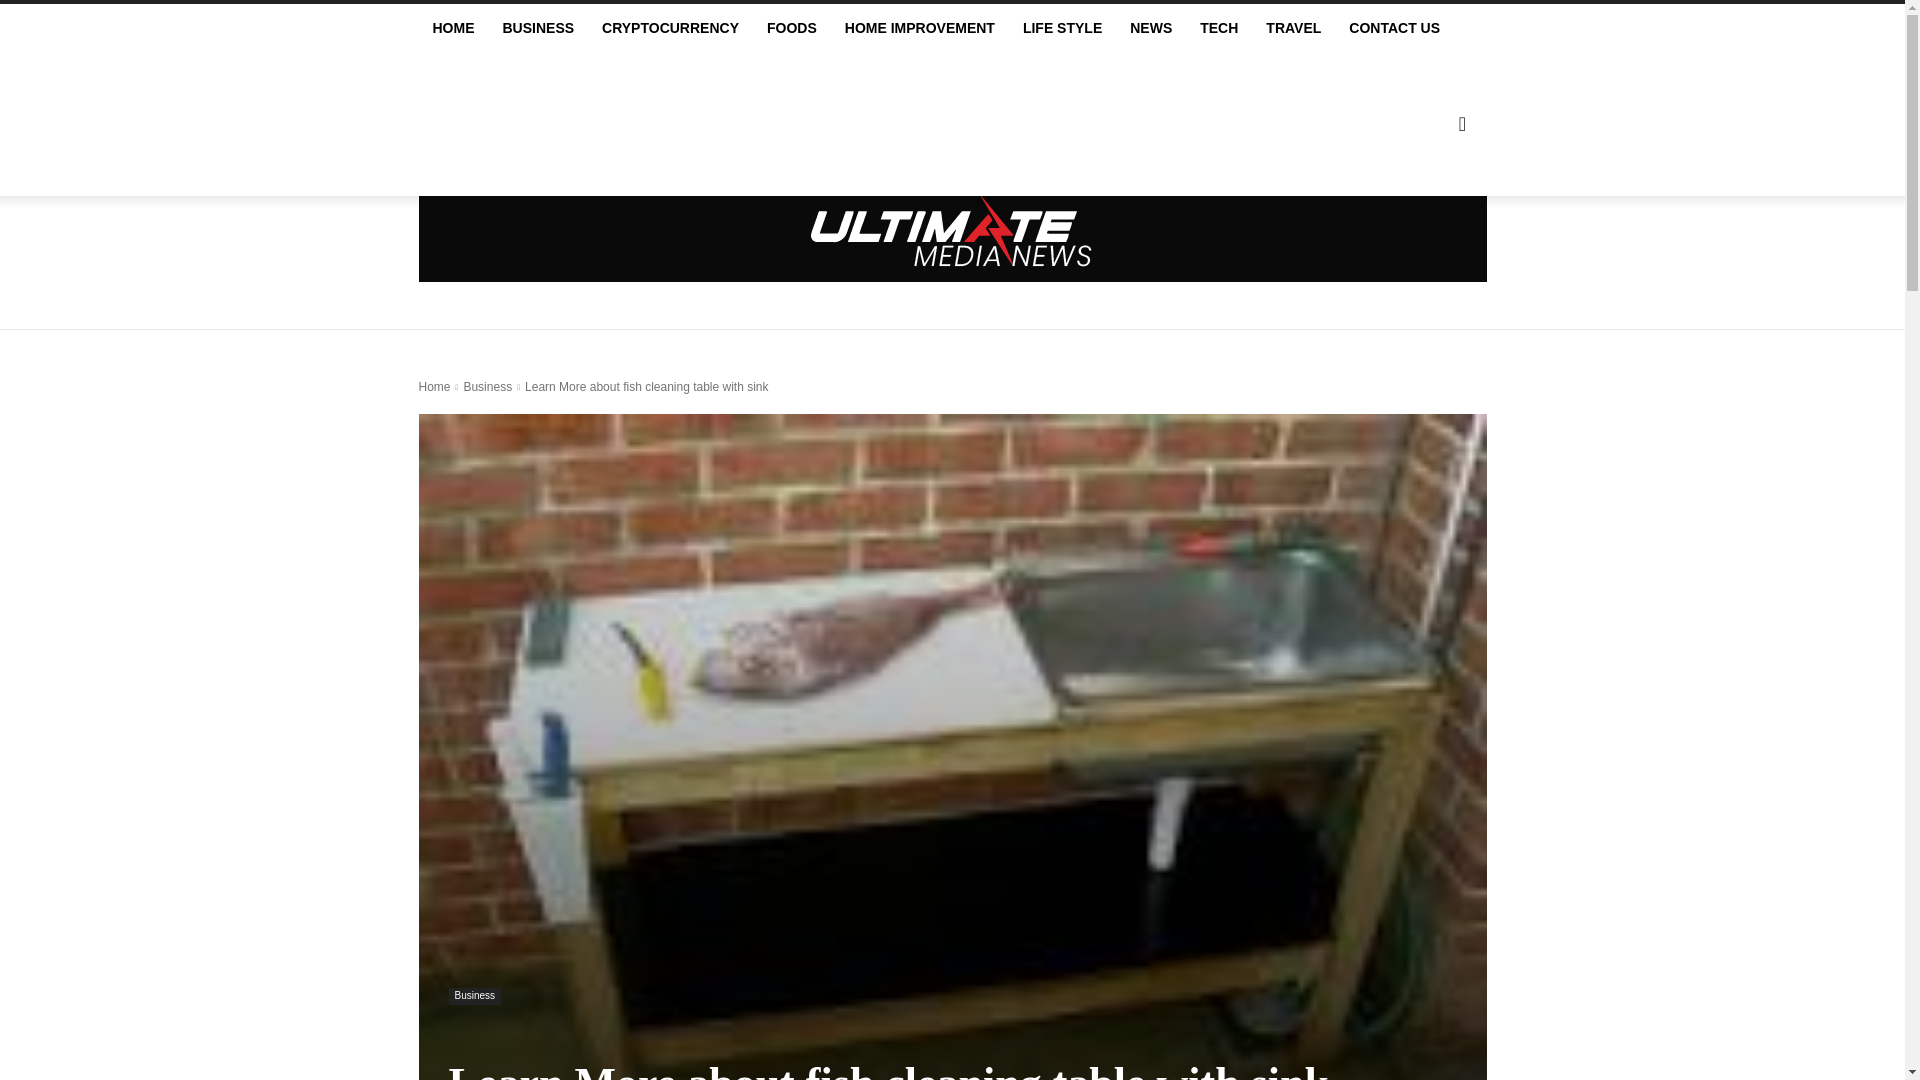  I want to click on CRYPTOCURRENCY, so click(670, 28).